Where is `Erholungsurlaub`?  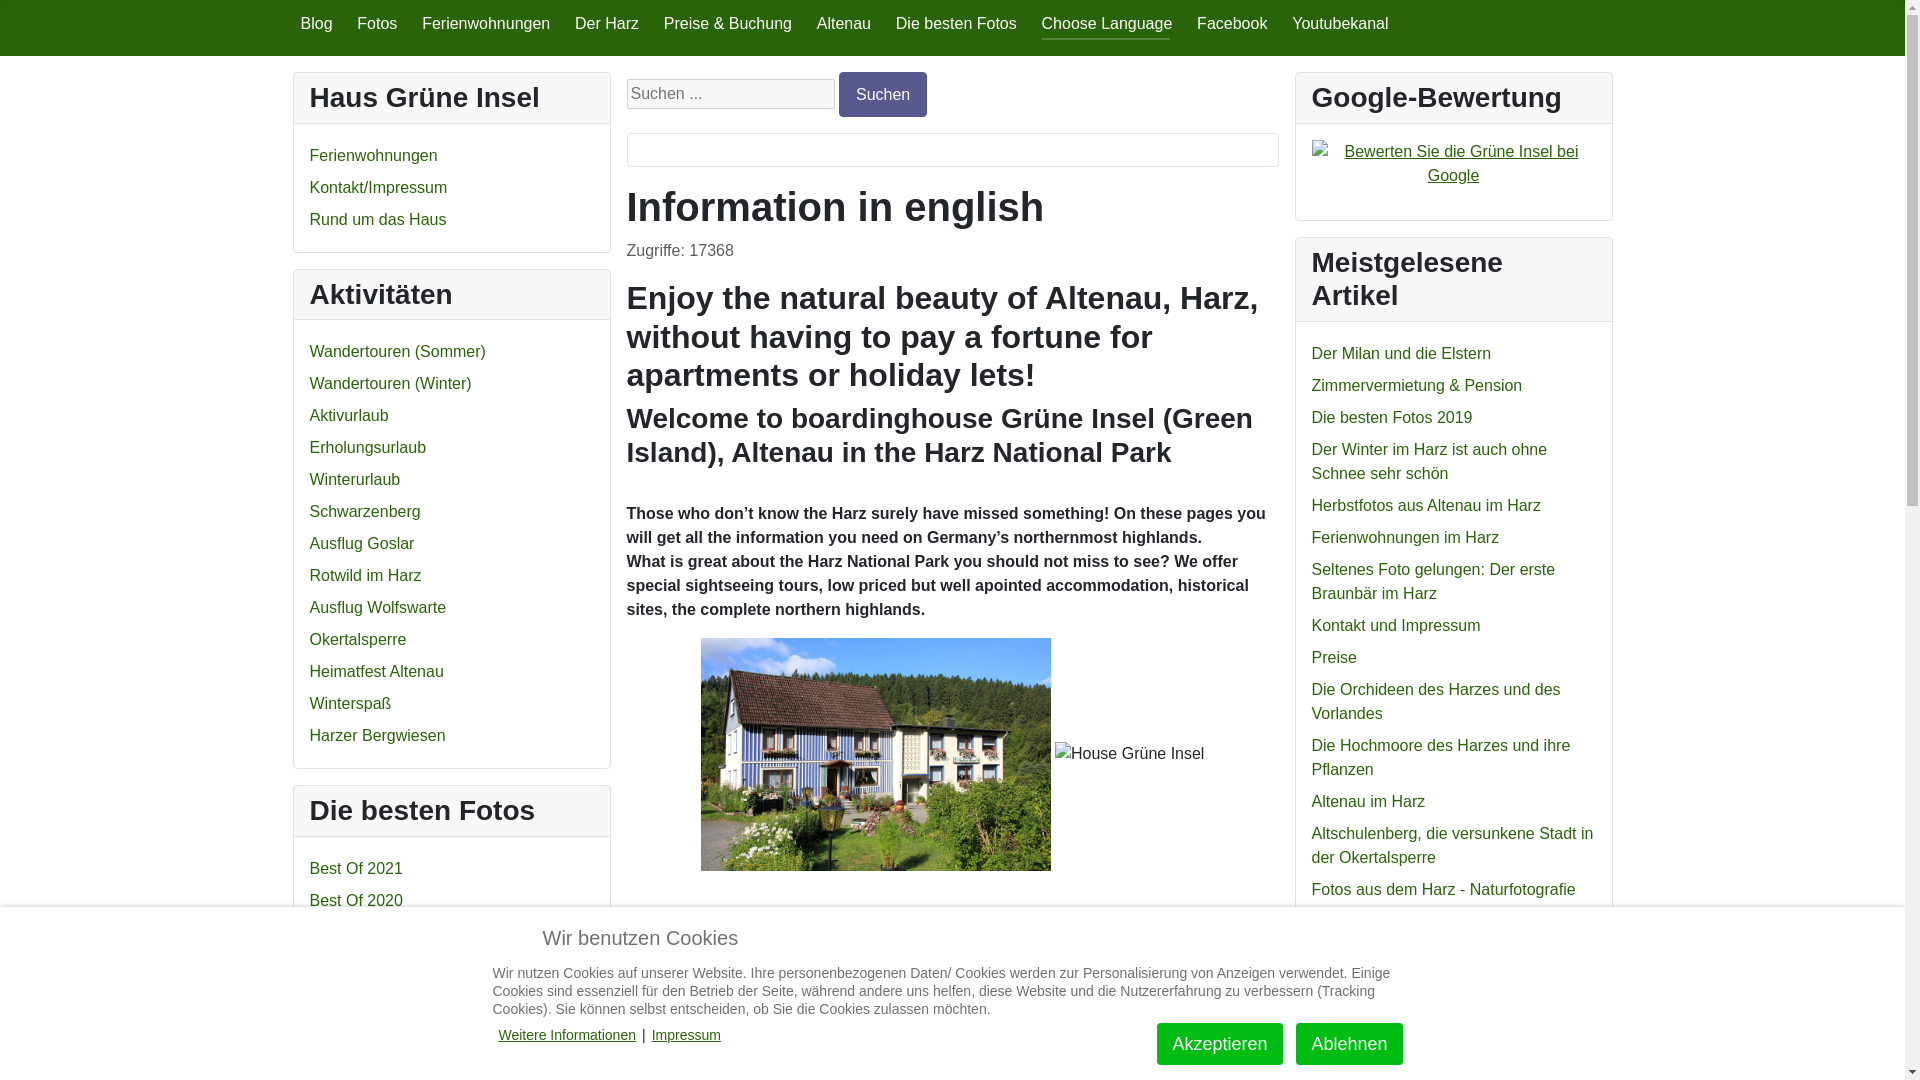
Erholungsurlaub is located at coordinates (368, 446).